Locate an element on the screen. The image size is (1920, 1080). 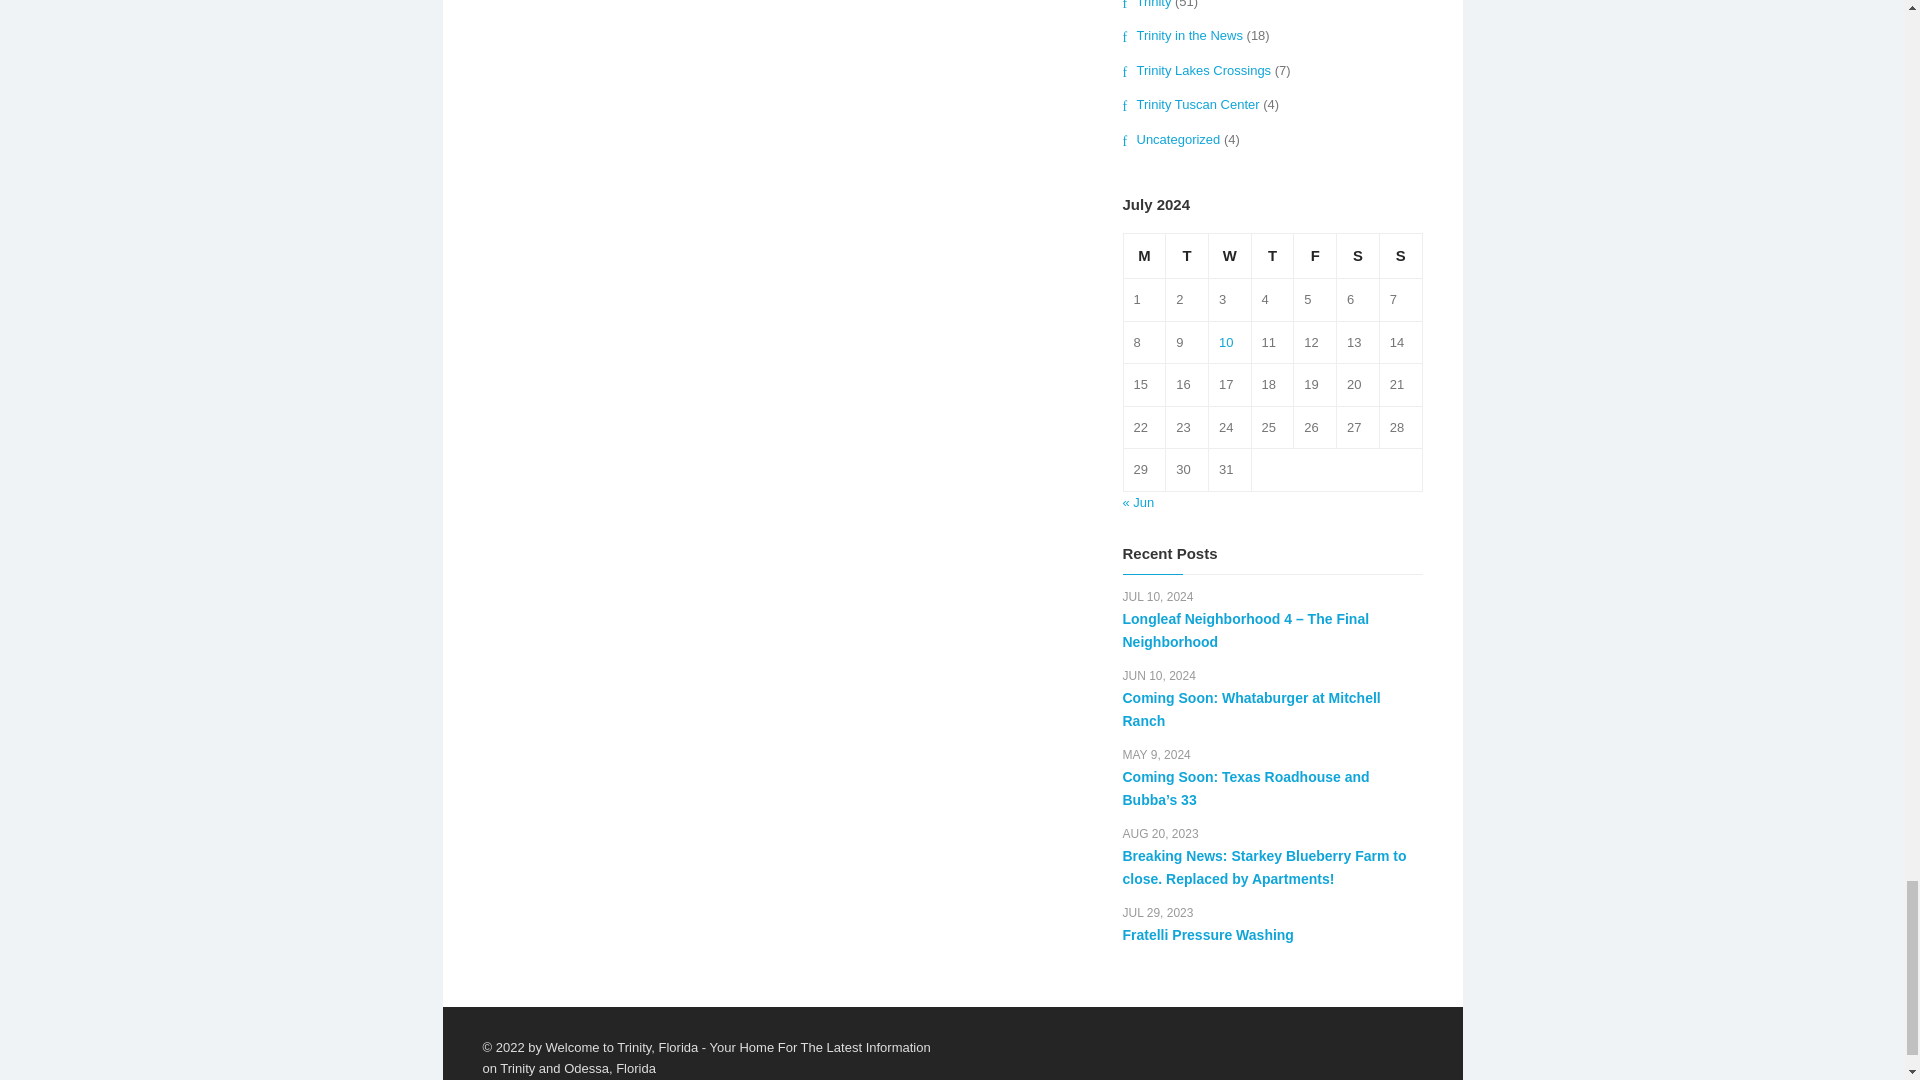
Tuesday is located at coordinates (1187, 256).